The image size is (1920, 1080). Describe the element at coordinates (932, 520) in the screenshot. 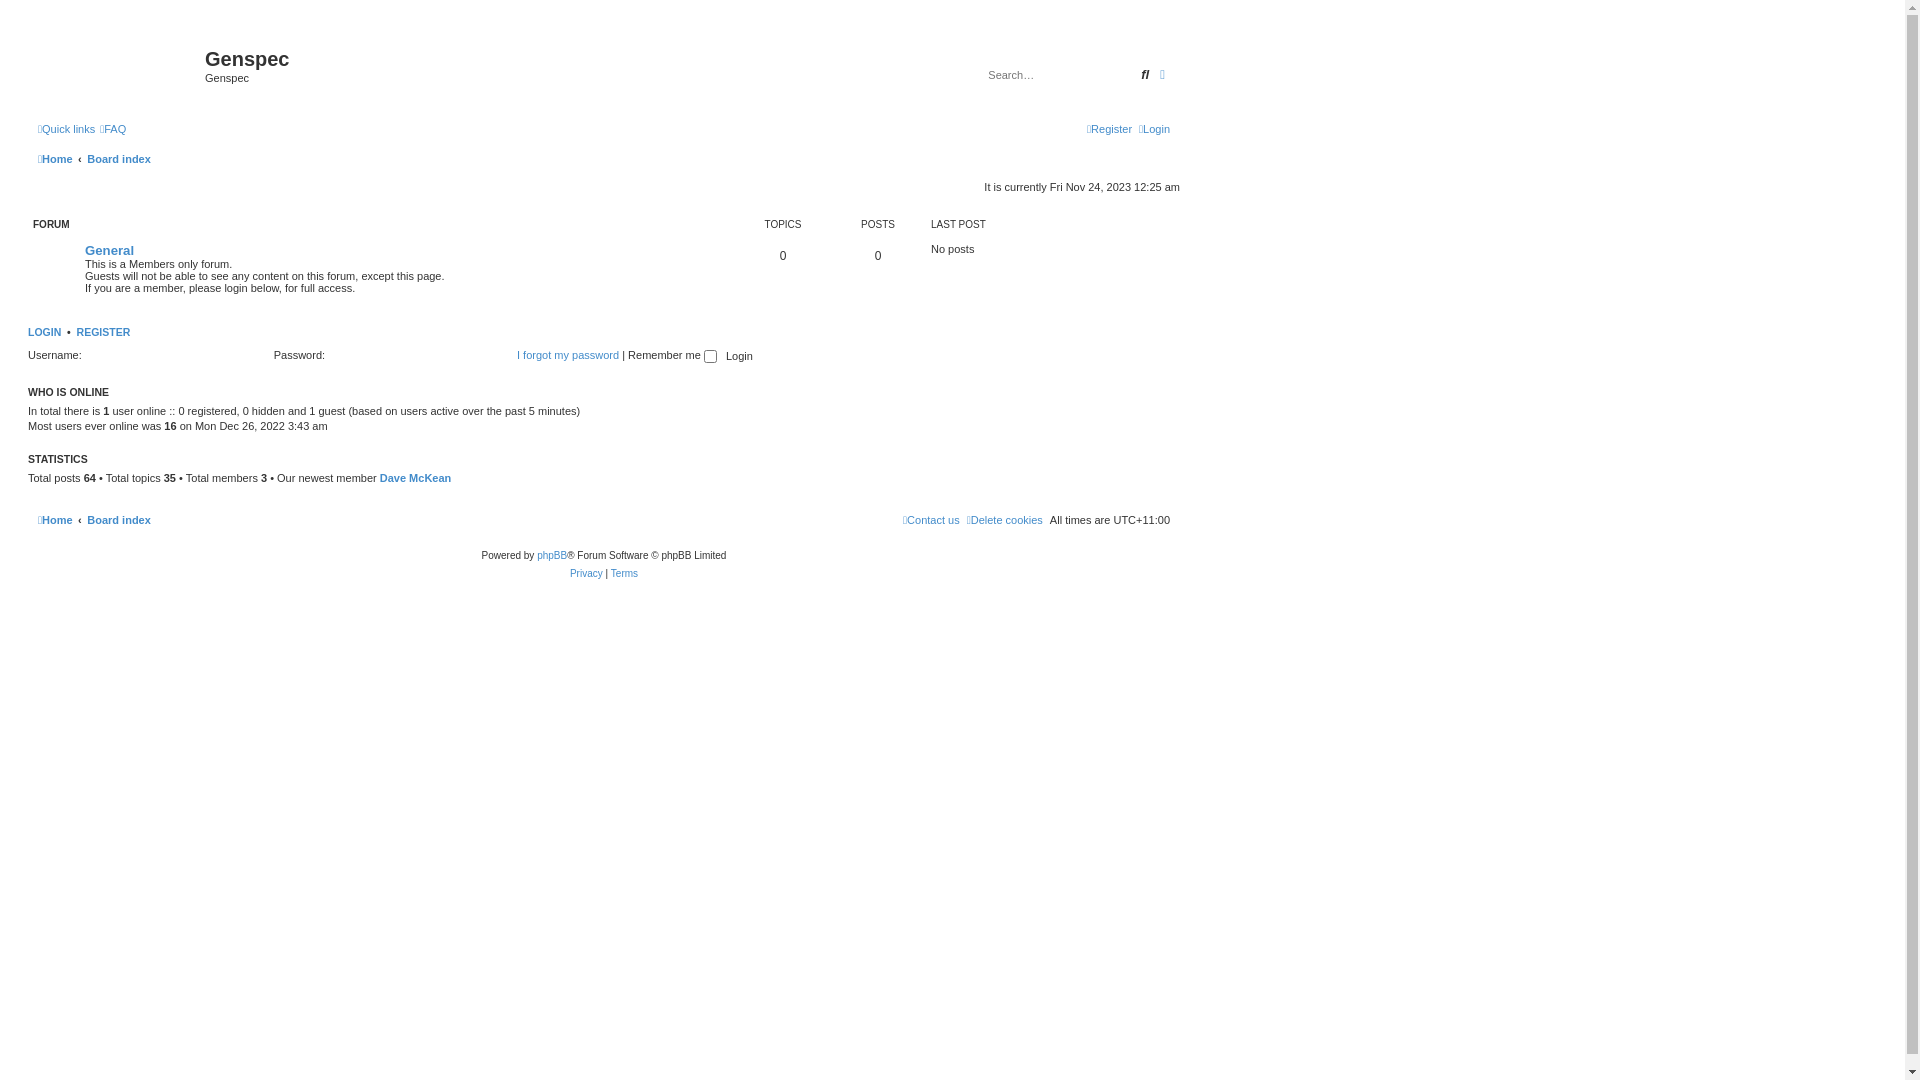

I see `Contact us` at that location.